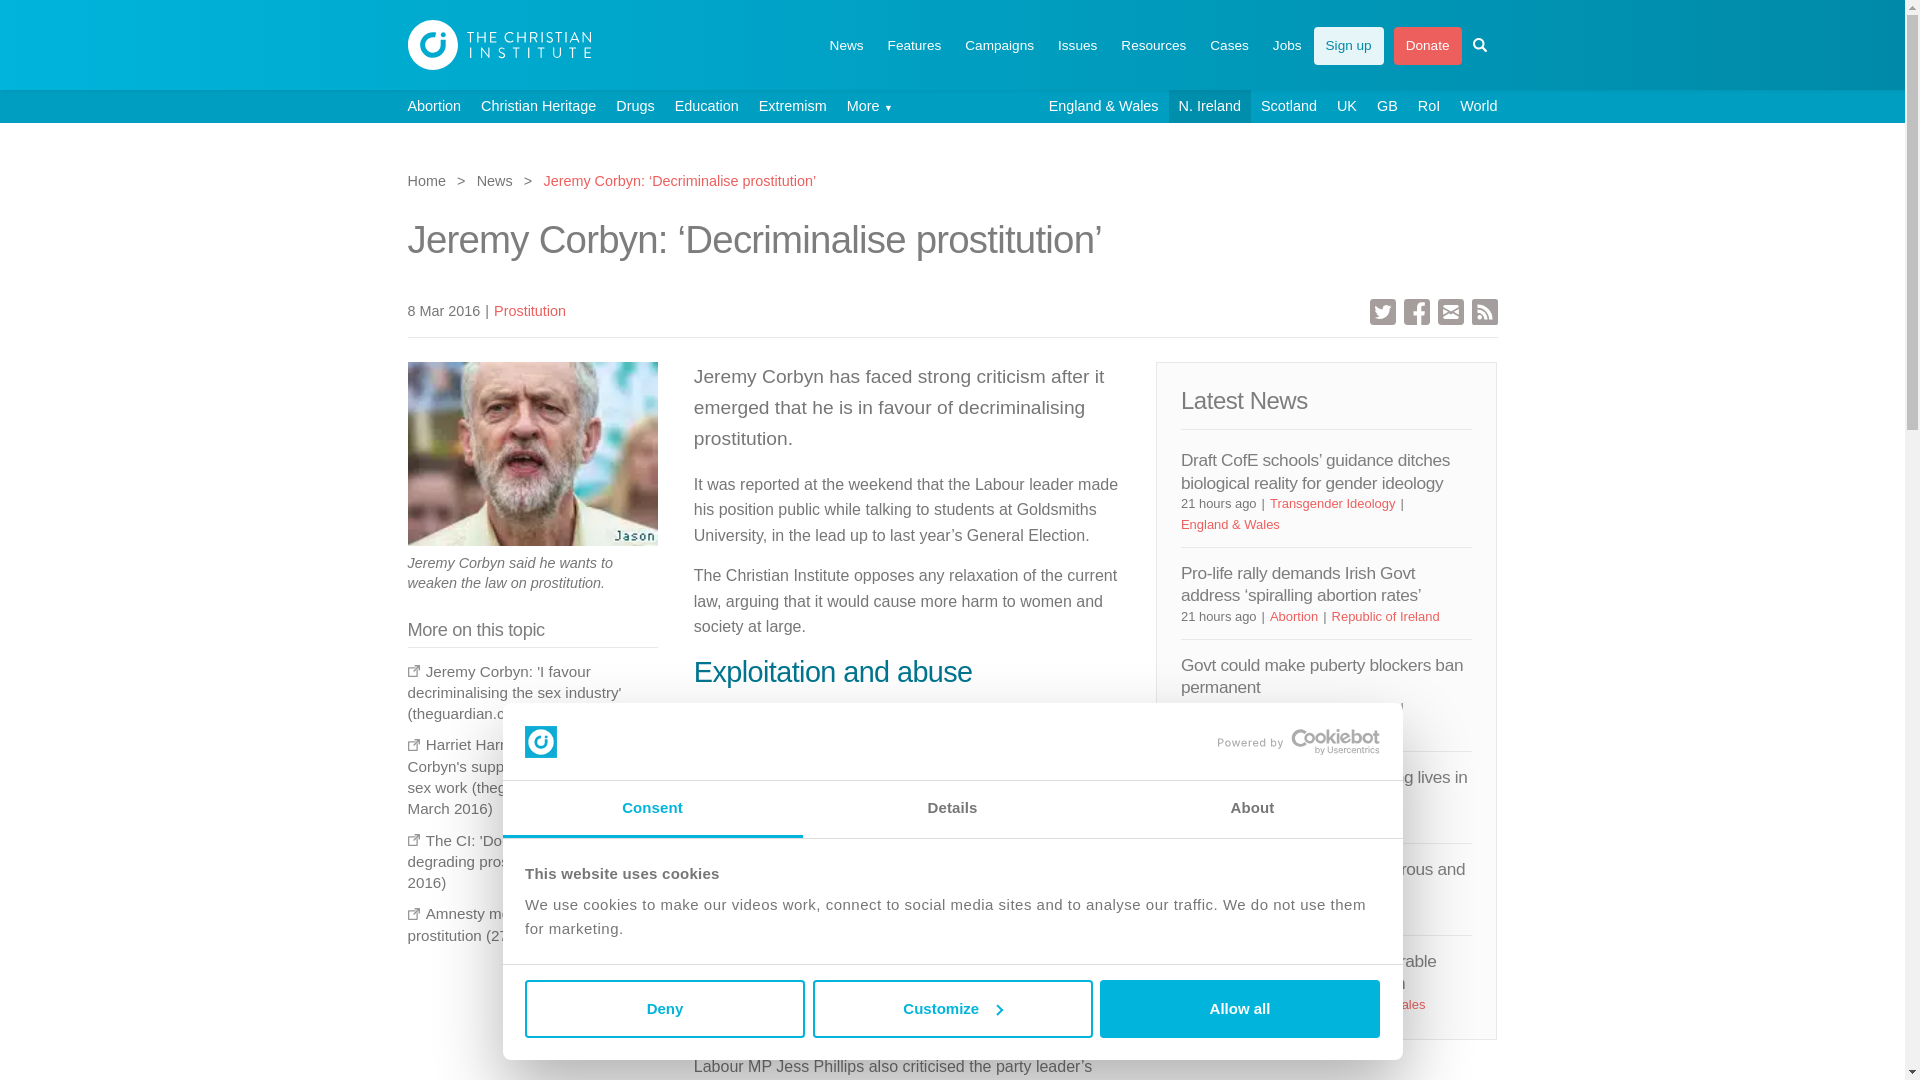 The width and height of the screenshot is (1920, 1080). Describe the element at coordinates (1416, 310) in the screenshot. I see `Share this on Facebook` at that location.